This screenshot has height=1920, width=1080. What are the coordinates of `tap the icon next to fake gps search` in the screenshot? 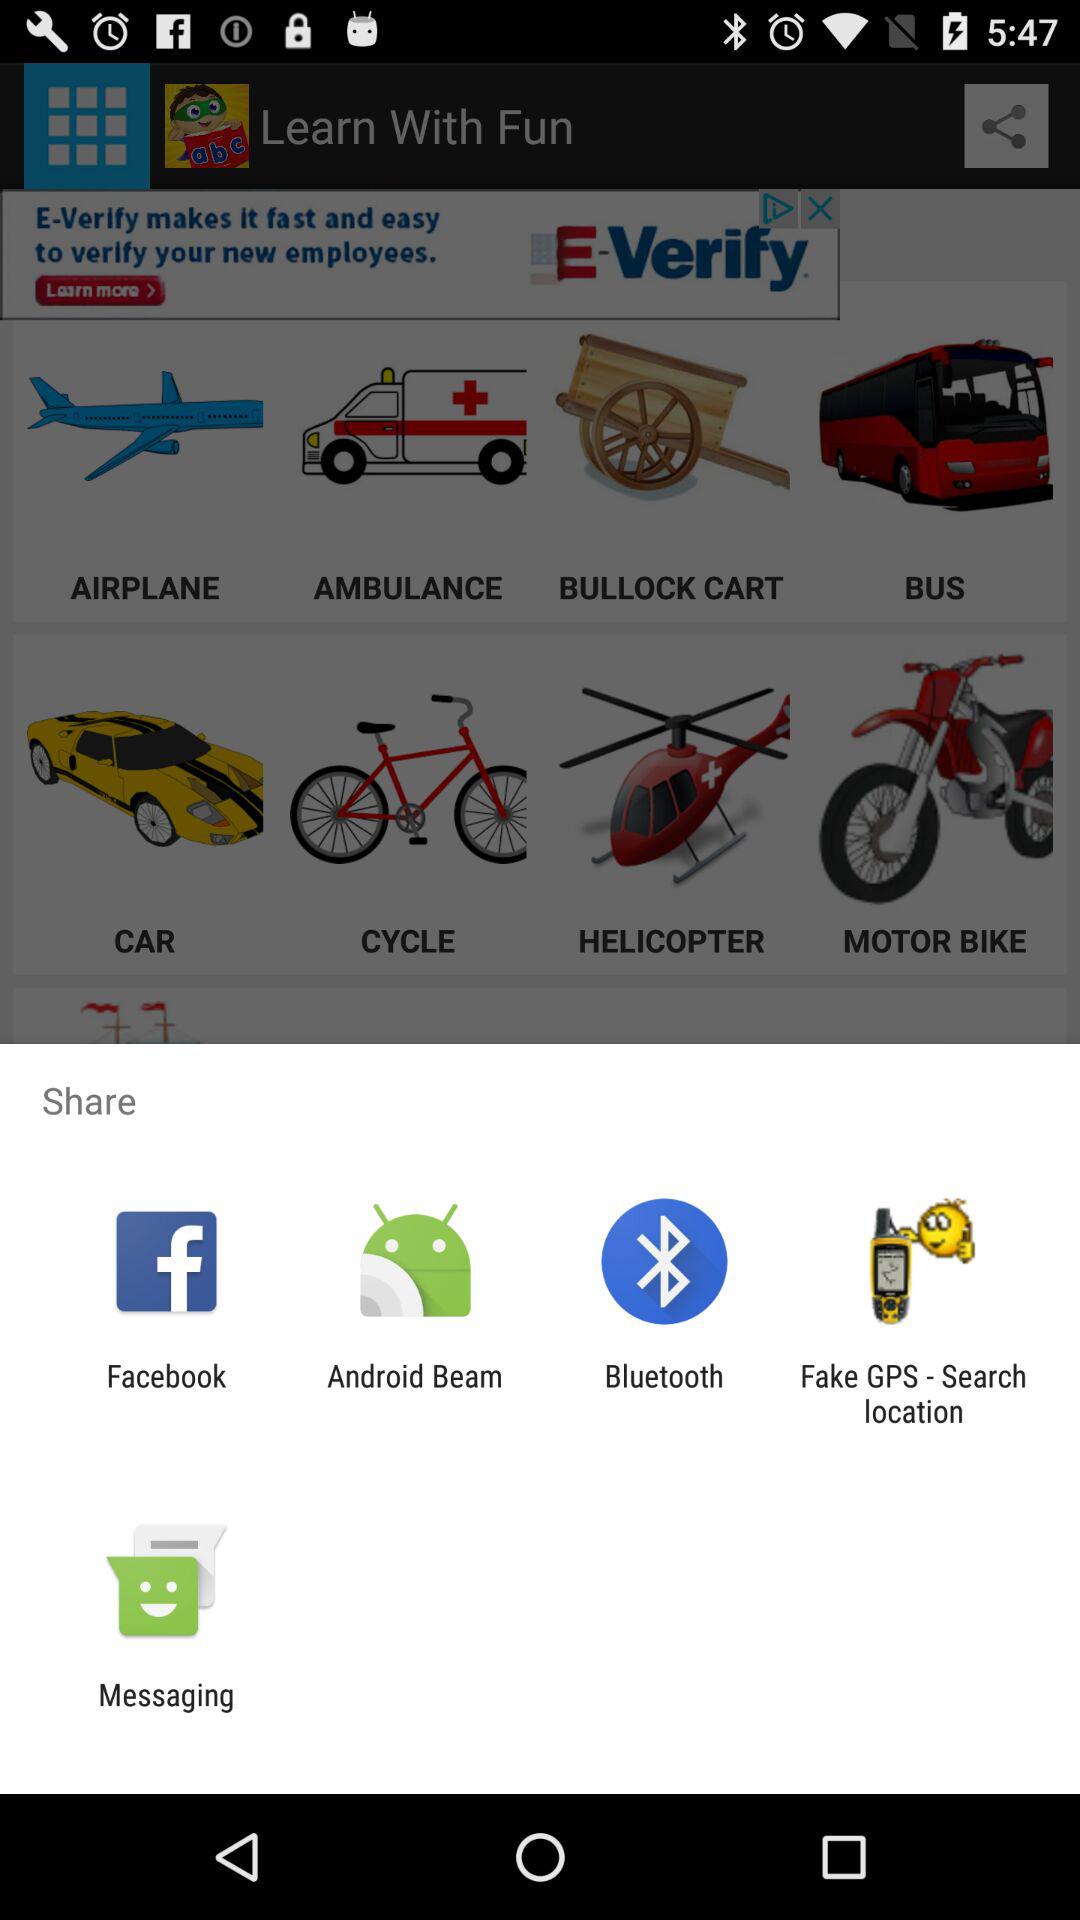 It's located at (664, 1393).